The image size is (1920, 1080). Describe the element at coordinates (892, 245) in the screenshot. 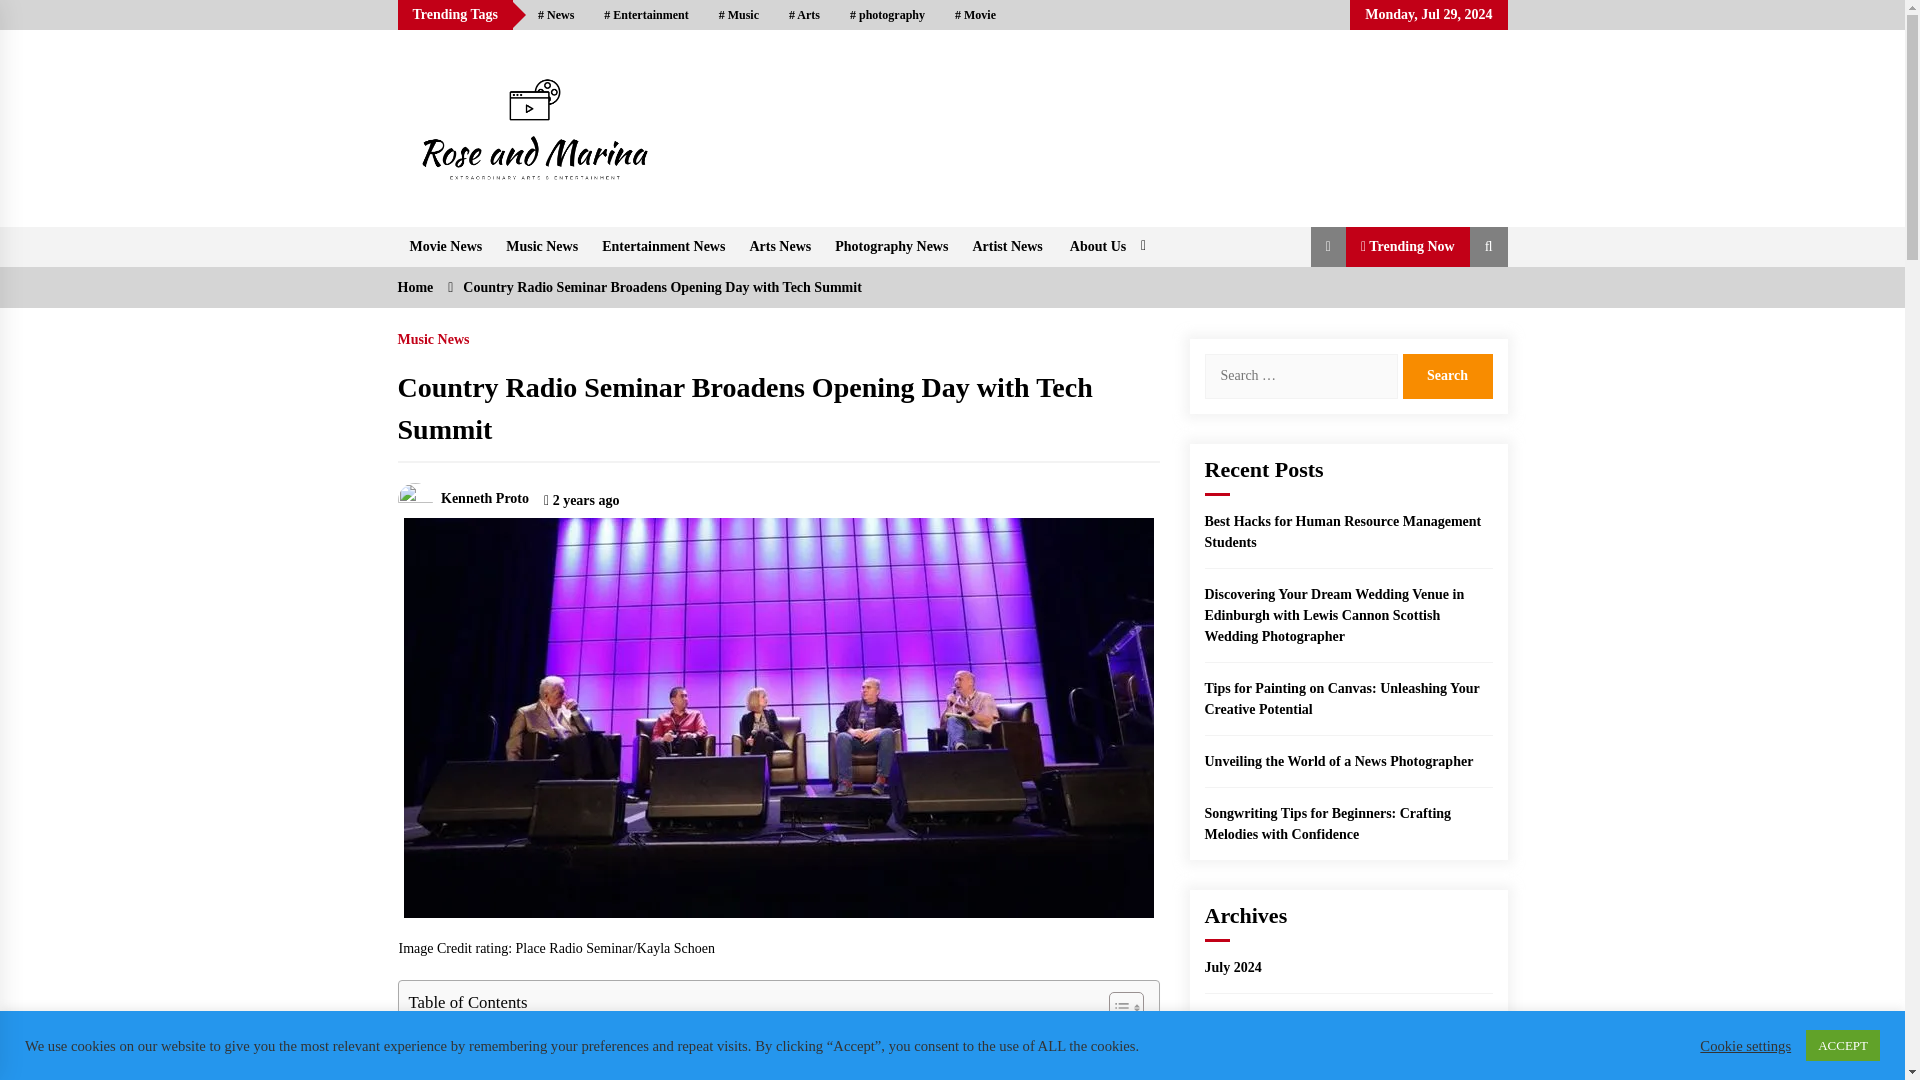

I see `Photography News` at that location.